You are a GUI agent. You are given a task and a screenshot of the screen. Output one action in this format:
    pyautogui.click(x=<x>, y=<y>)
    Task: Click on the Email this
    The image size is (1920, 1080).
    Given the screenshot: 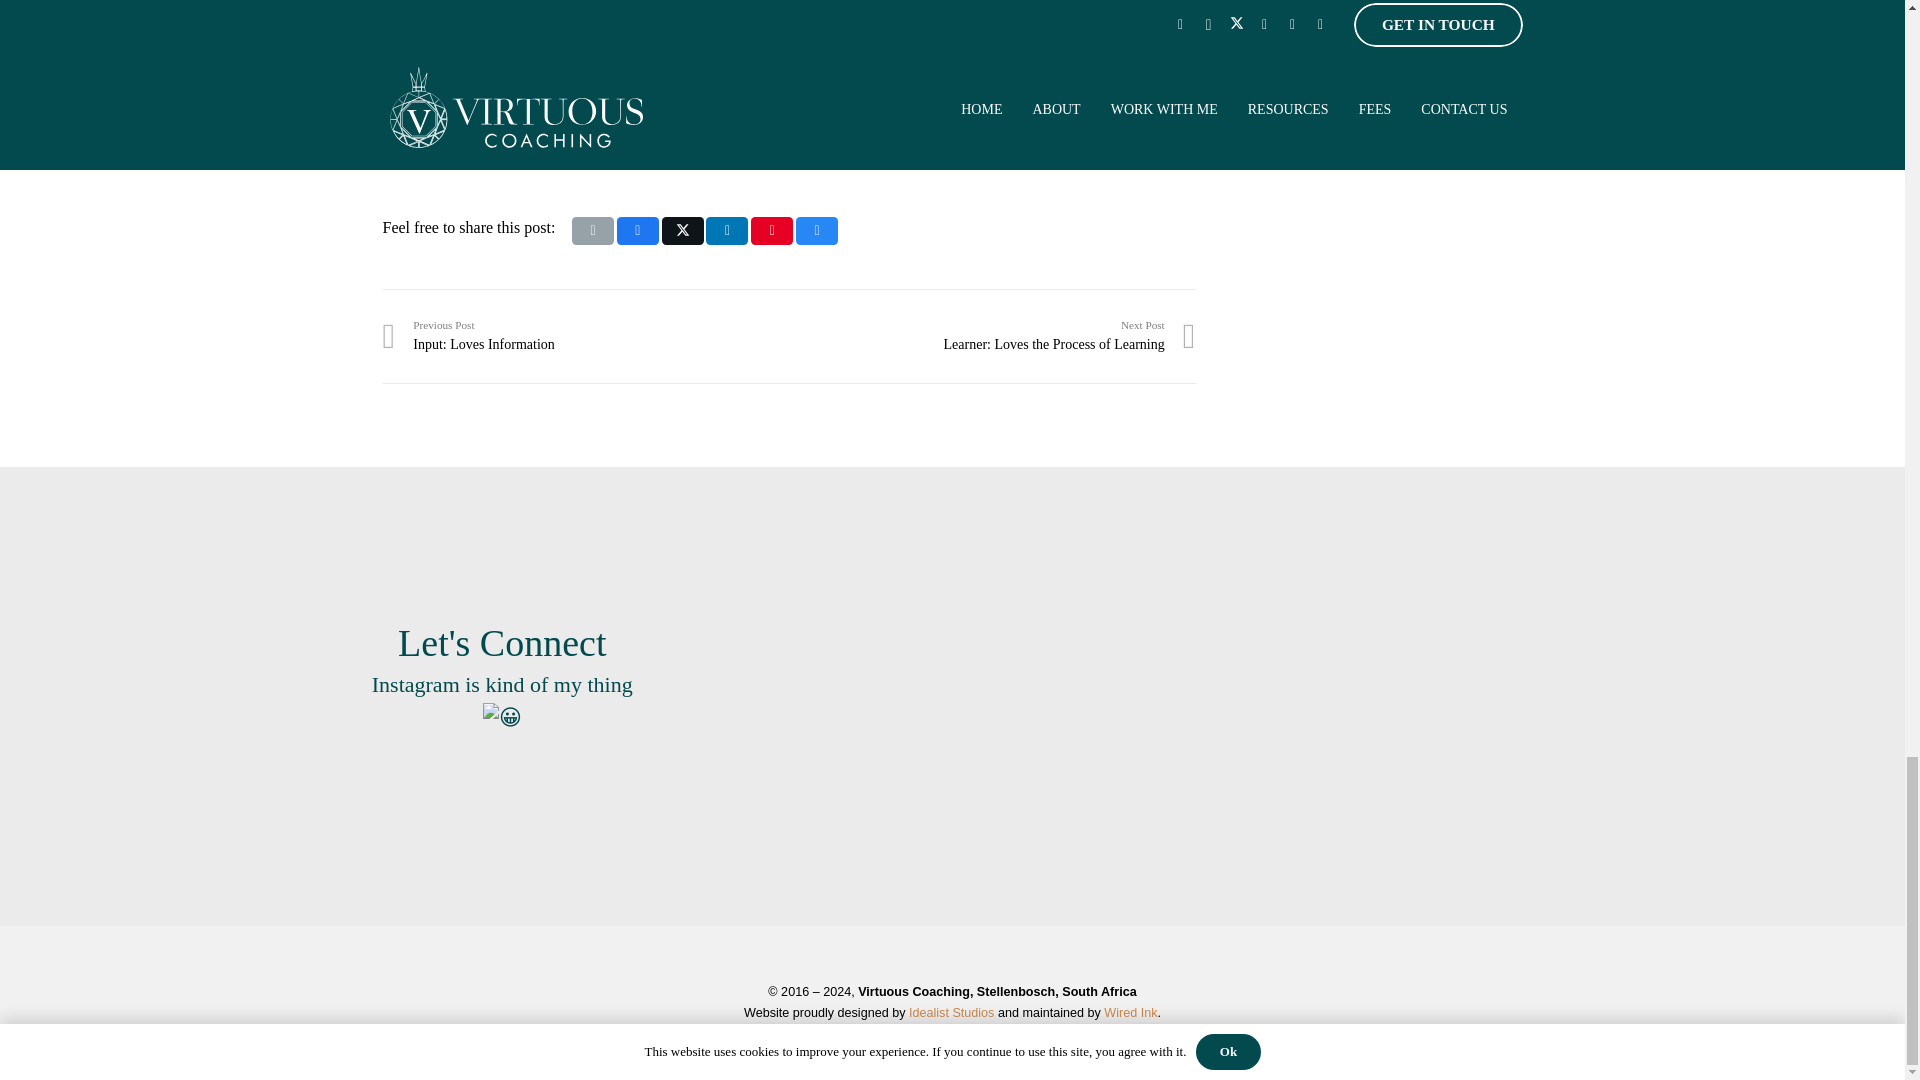 What is the action you would take?
    pyautogui.click(x=586, y=336)
    